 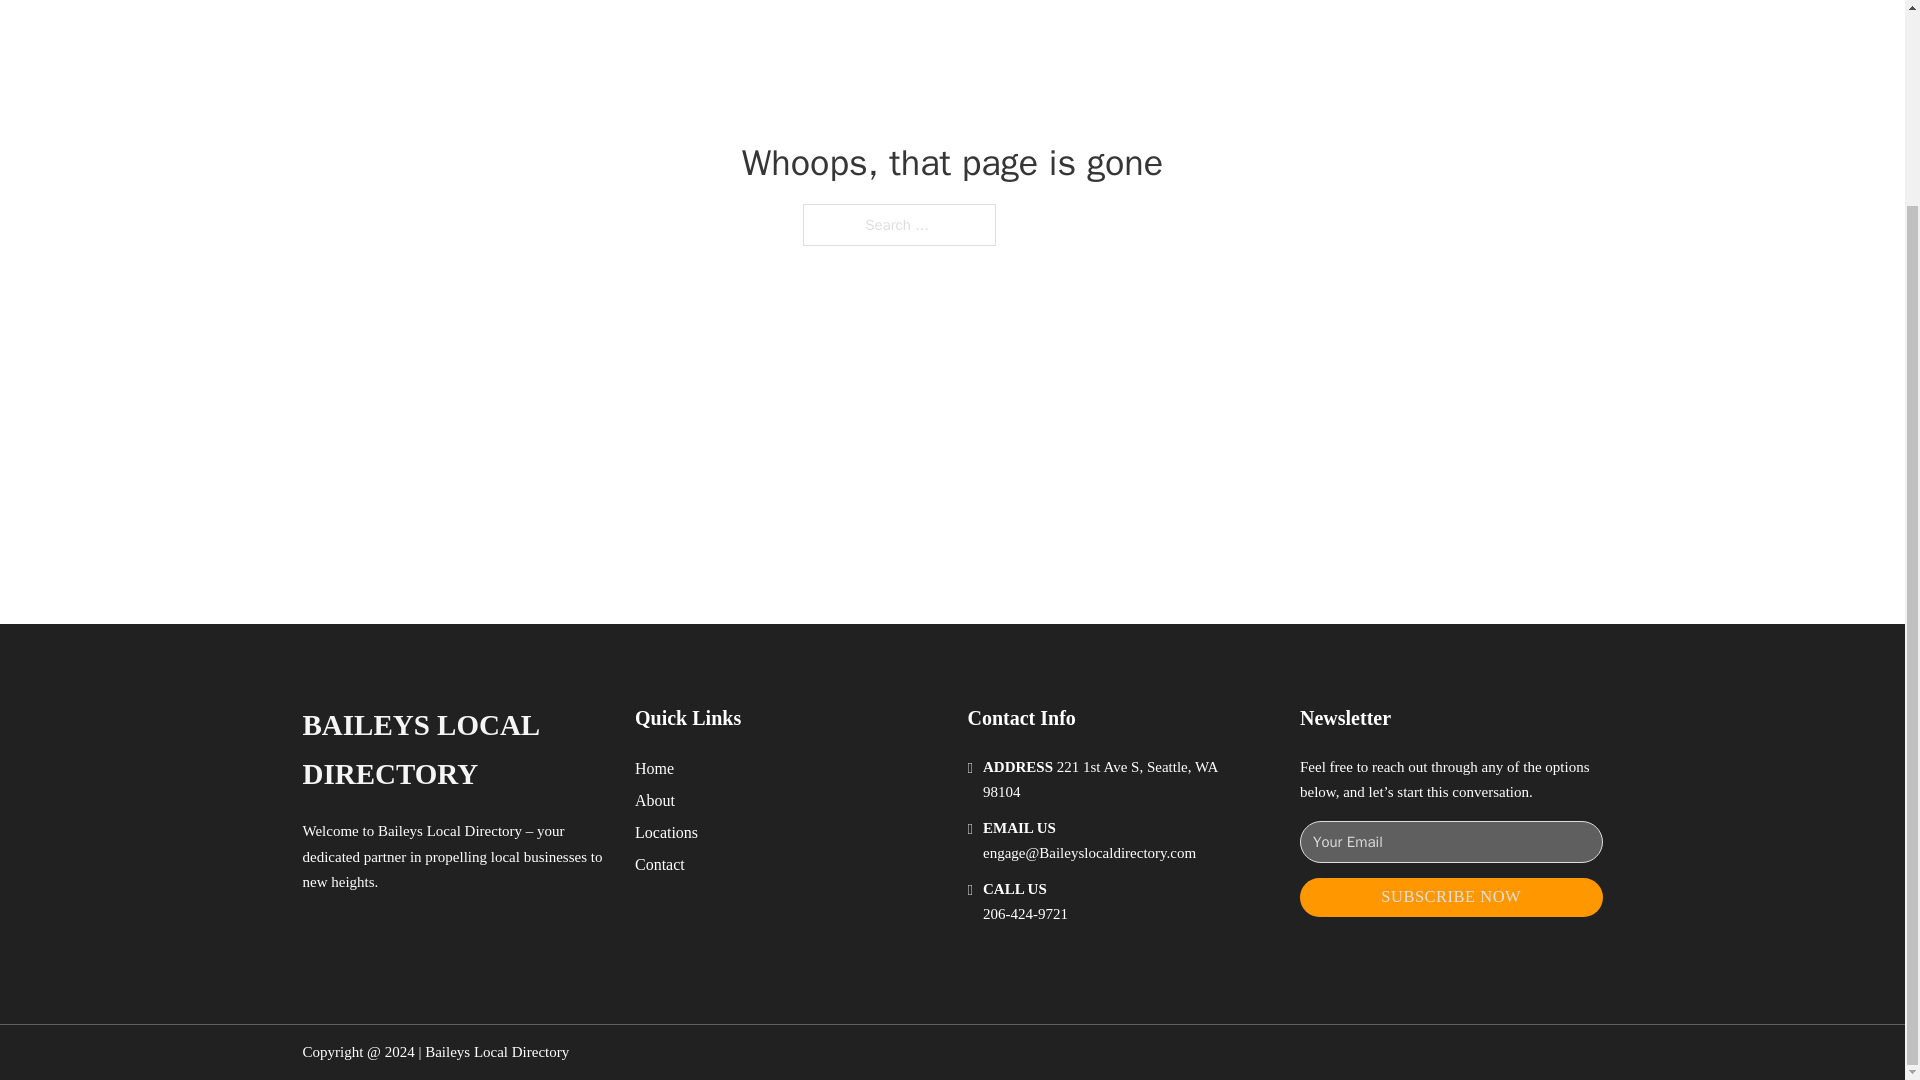 What do you see at coordinates (660, 864) in the screenshot?
I see `Contact` at bounding box center [660, 864].